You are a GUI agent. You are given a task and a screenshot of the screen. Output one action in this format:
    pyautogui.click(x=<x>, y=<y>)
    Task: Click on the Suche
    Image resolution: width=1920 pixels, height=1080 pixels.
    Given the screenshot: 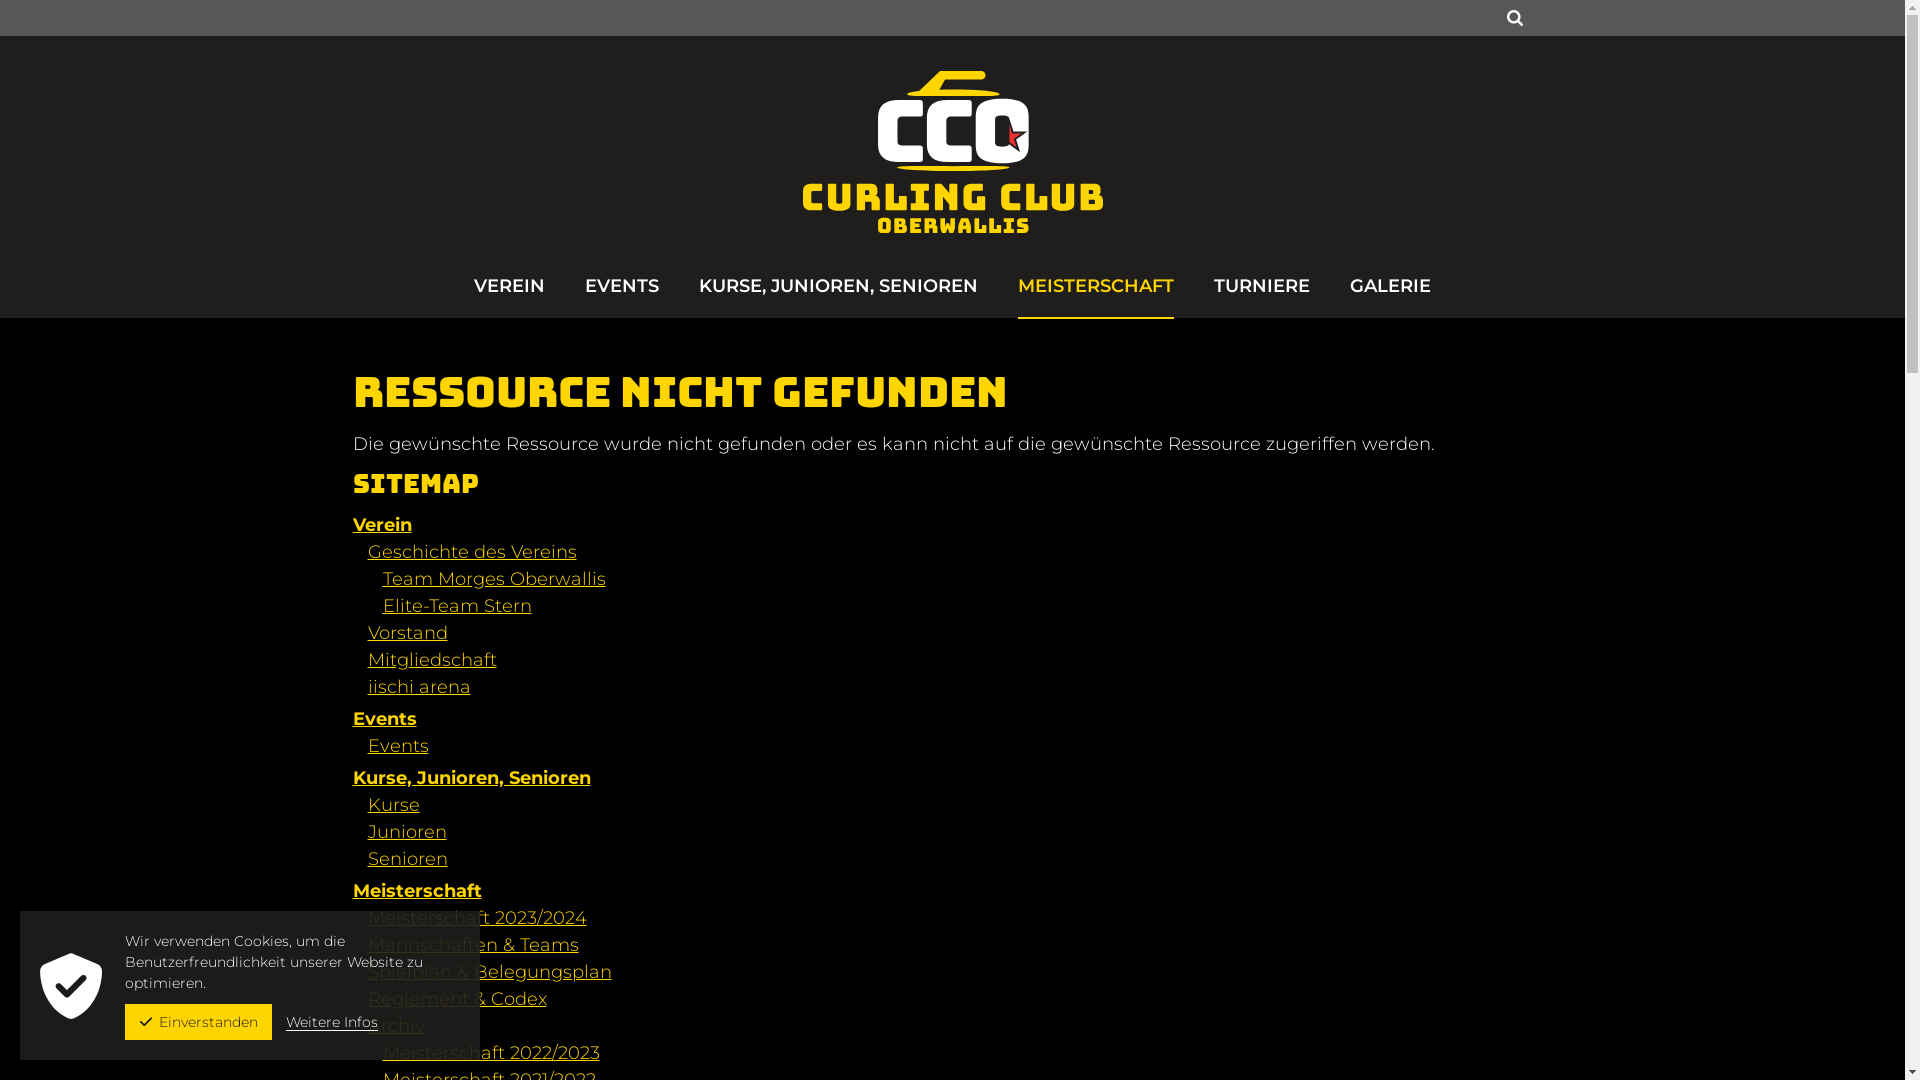 What is the action you would take?
    pyautogui.click(x=1512, y=19)
    